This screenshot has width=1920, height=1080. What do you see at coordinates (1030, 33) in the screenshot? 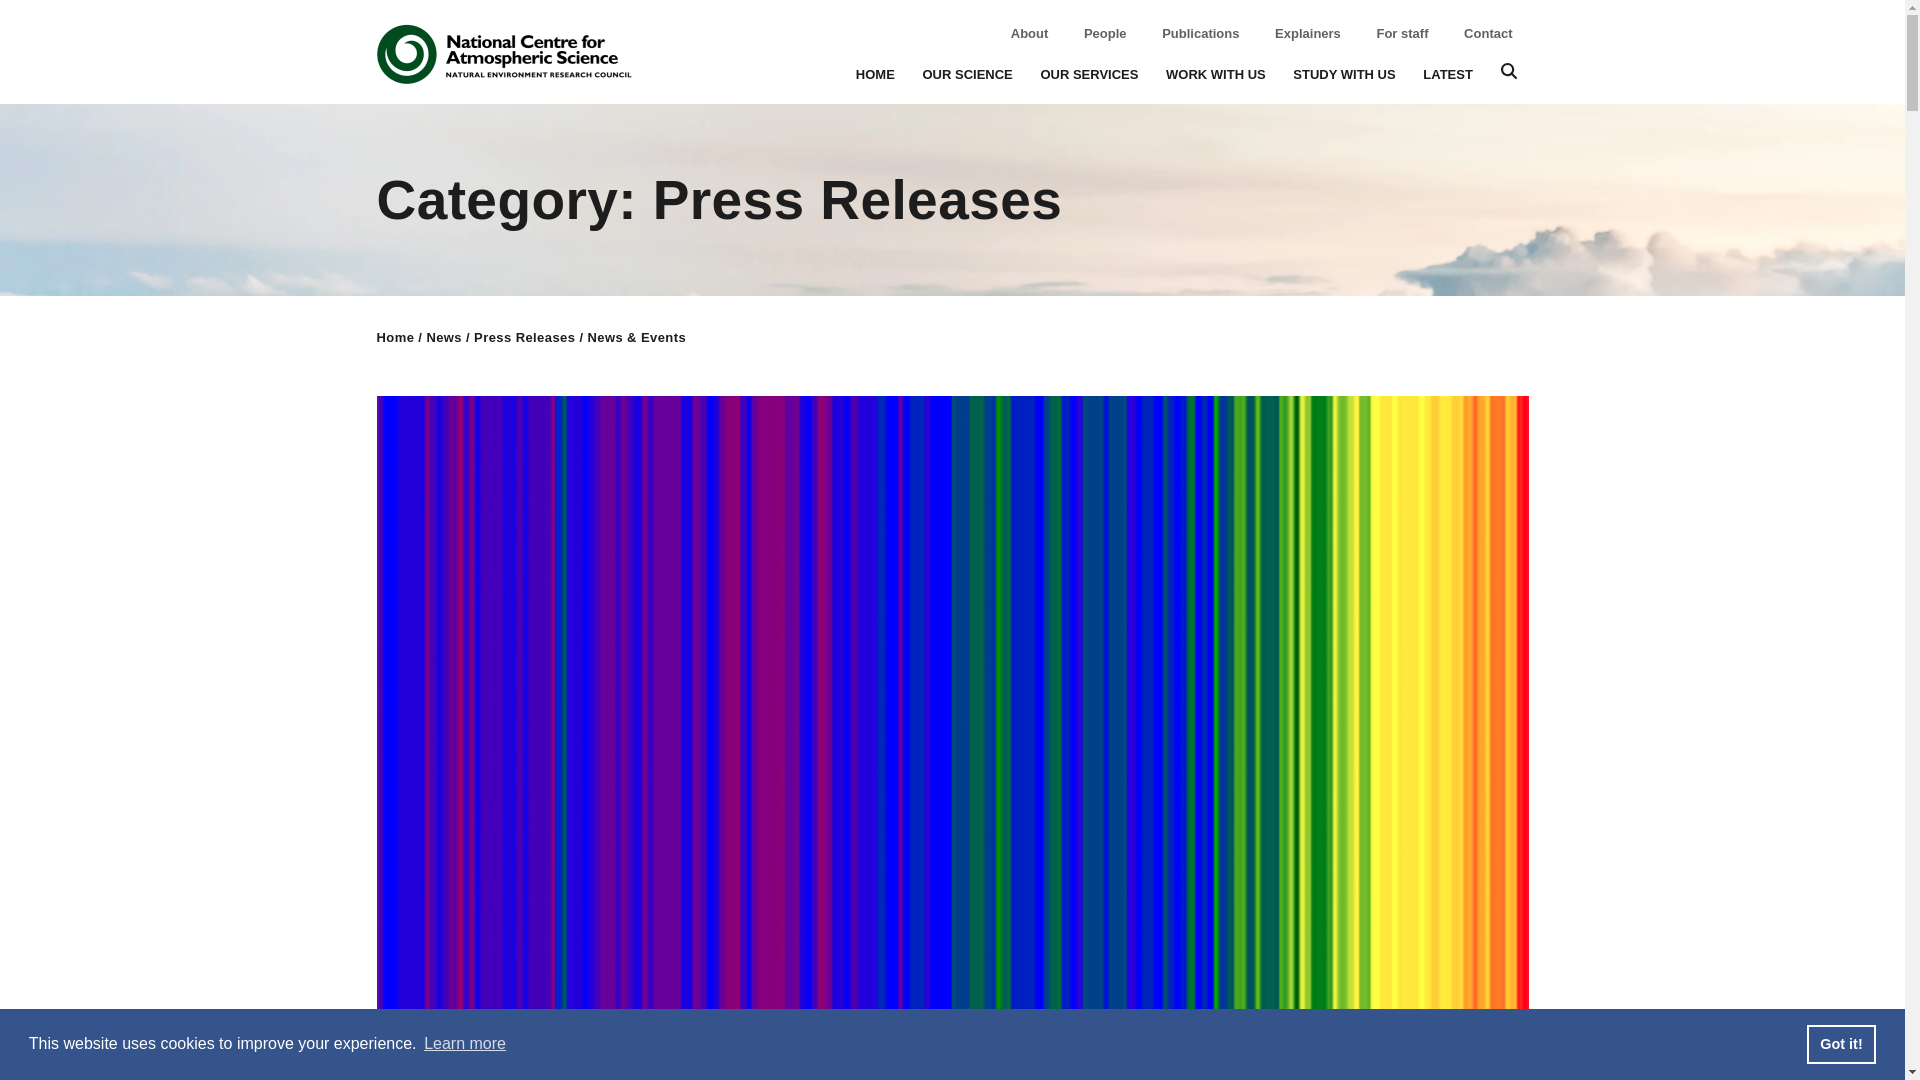
I see `About` at bounding box center [1030, 33].